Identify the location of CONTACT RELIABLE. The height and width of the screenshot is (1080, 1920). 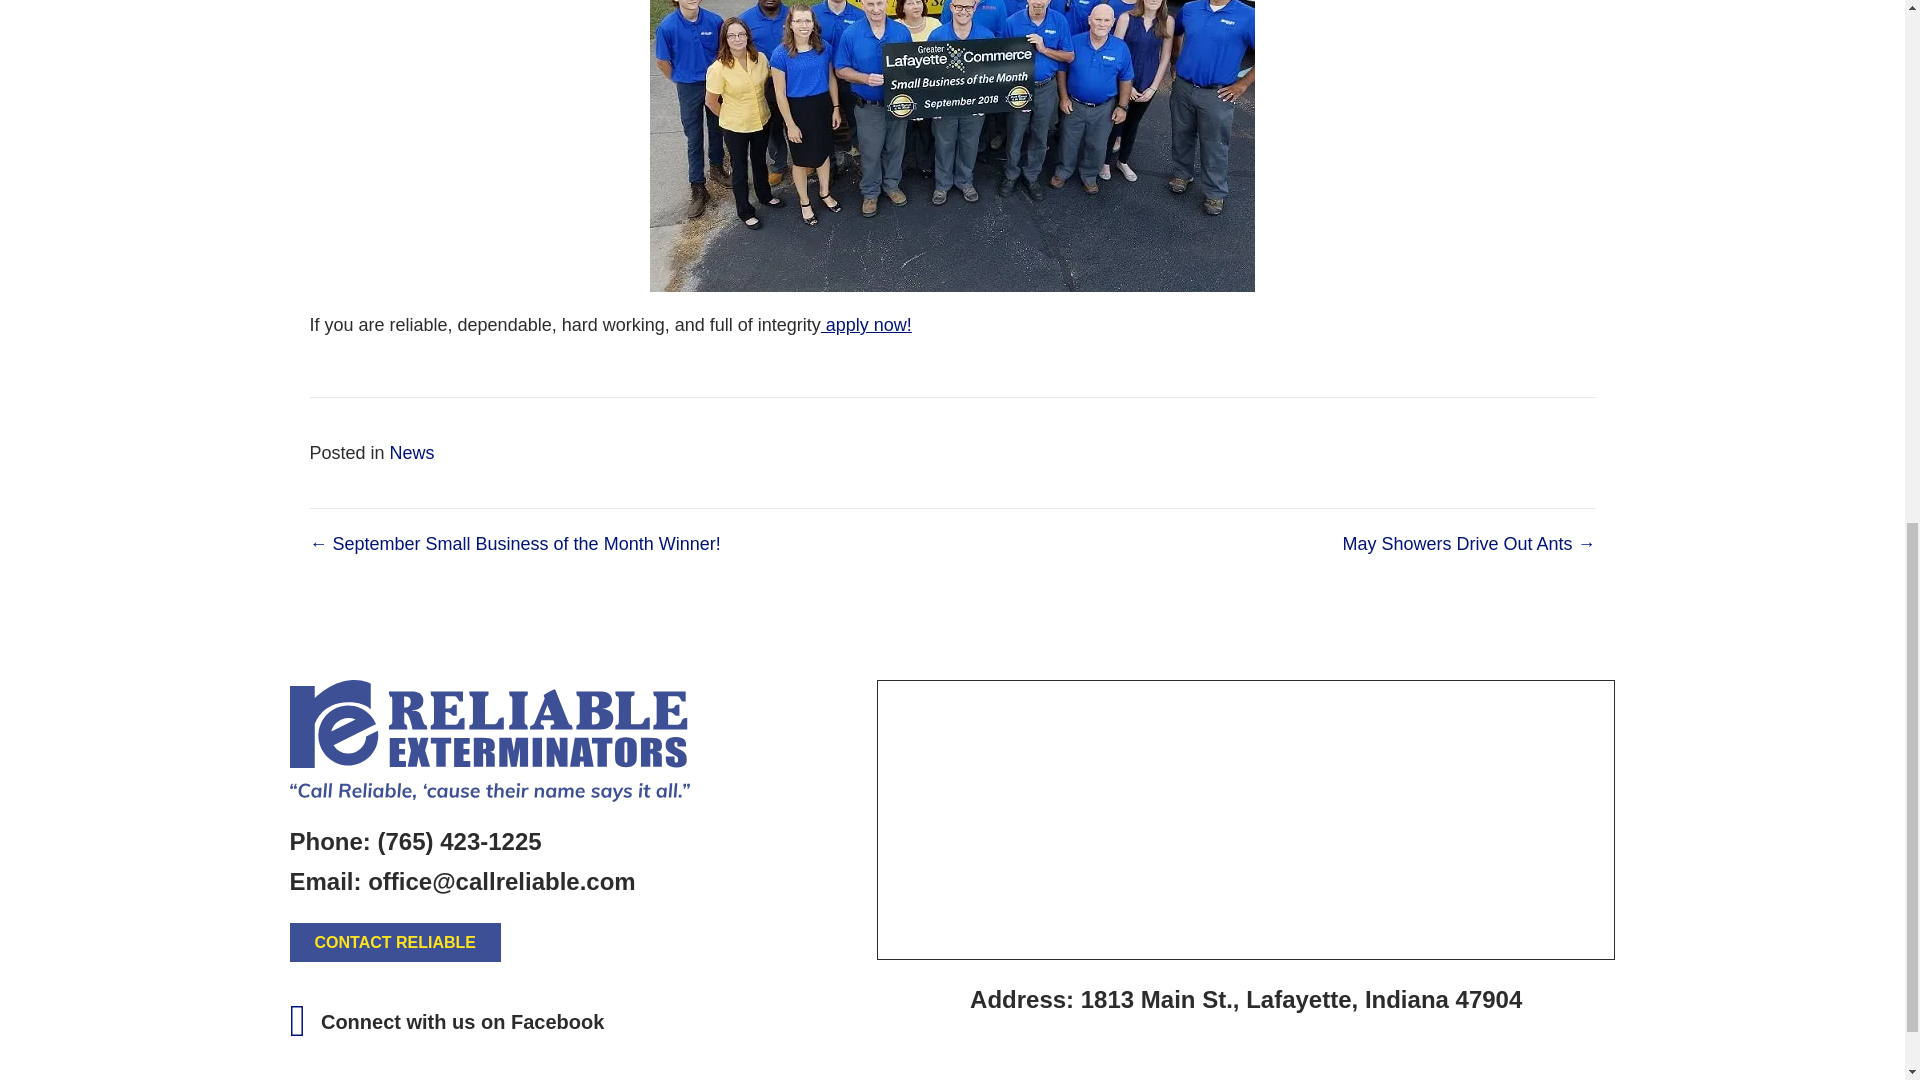
(395, 942).